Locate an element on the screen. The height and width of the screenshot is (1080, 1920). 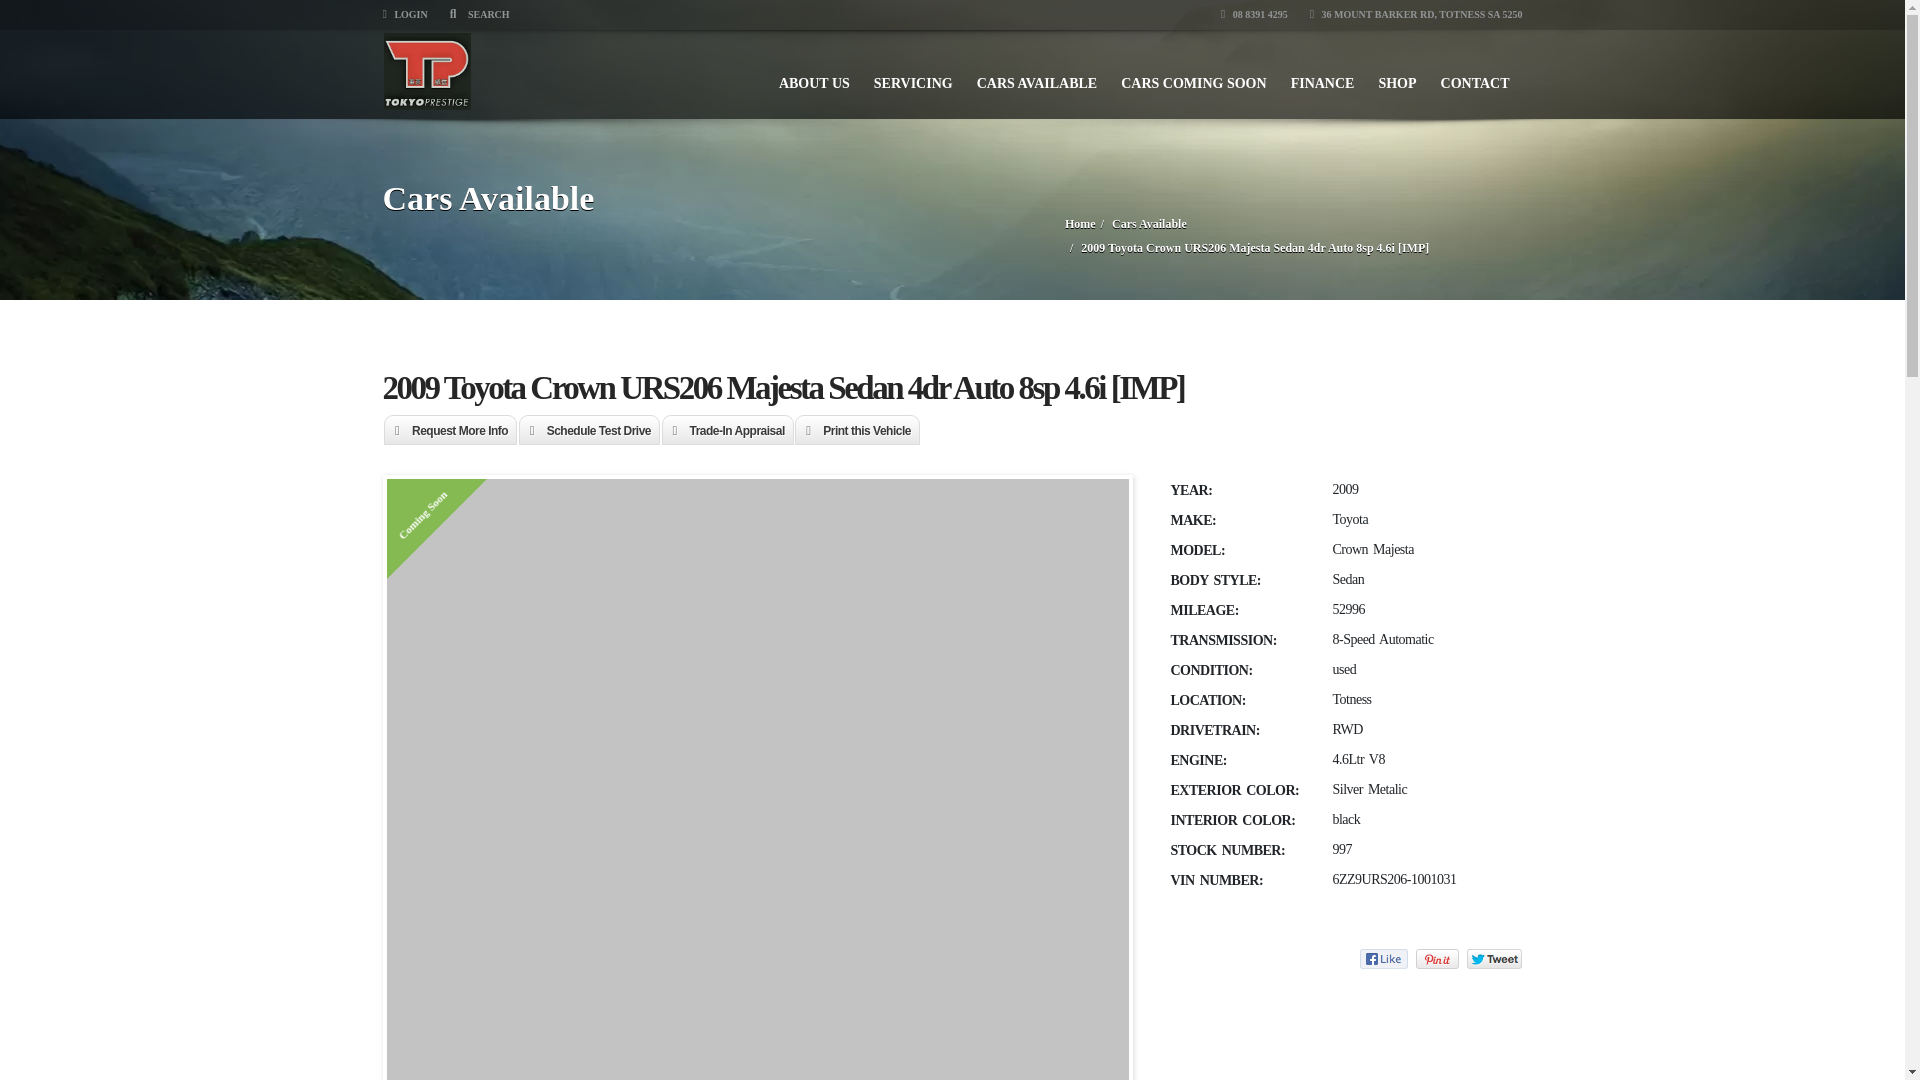
36 MOUNT BARKER RD, TOTNESS SA 5250 is located at coordinates (1416, 14).